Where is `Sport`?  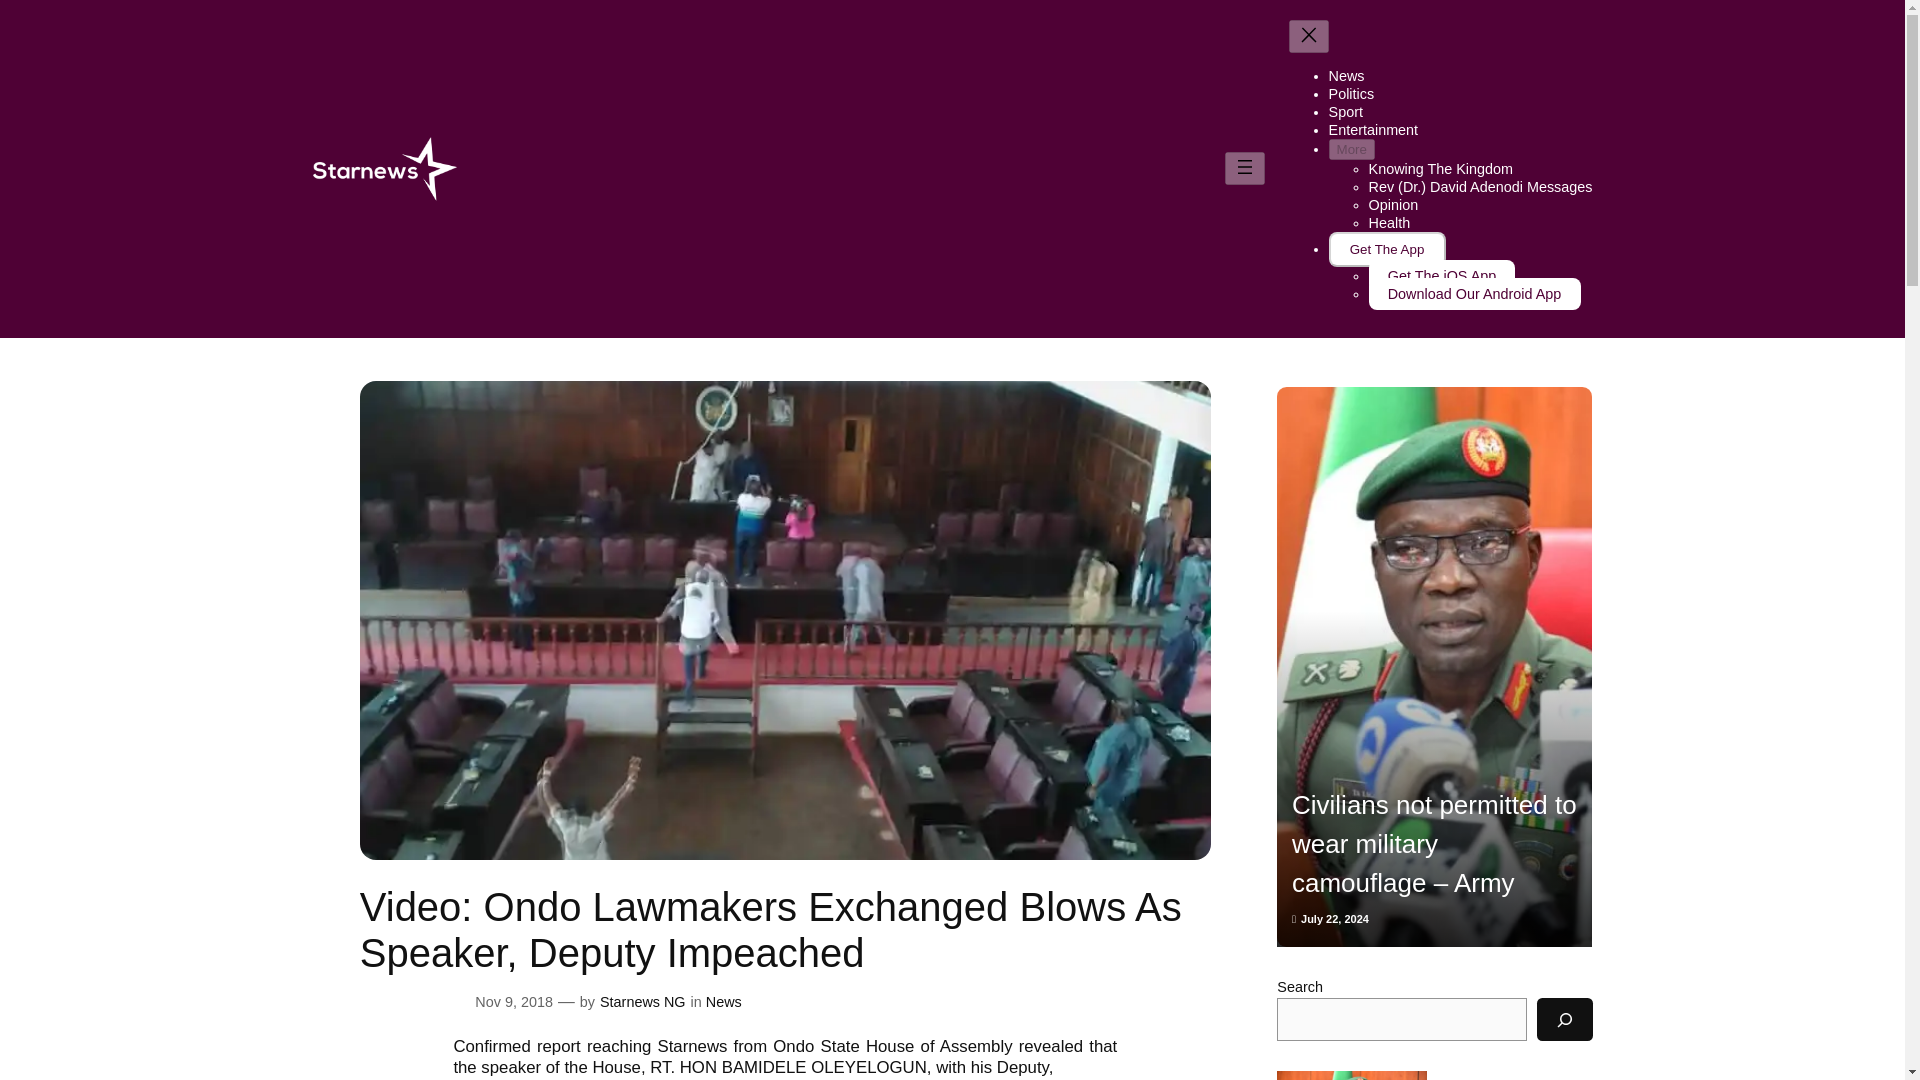
Sport is located at coordinates (1346, 111).